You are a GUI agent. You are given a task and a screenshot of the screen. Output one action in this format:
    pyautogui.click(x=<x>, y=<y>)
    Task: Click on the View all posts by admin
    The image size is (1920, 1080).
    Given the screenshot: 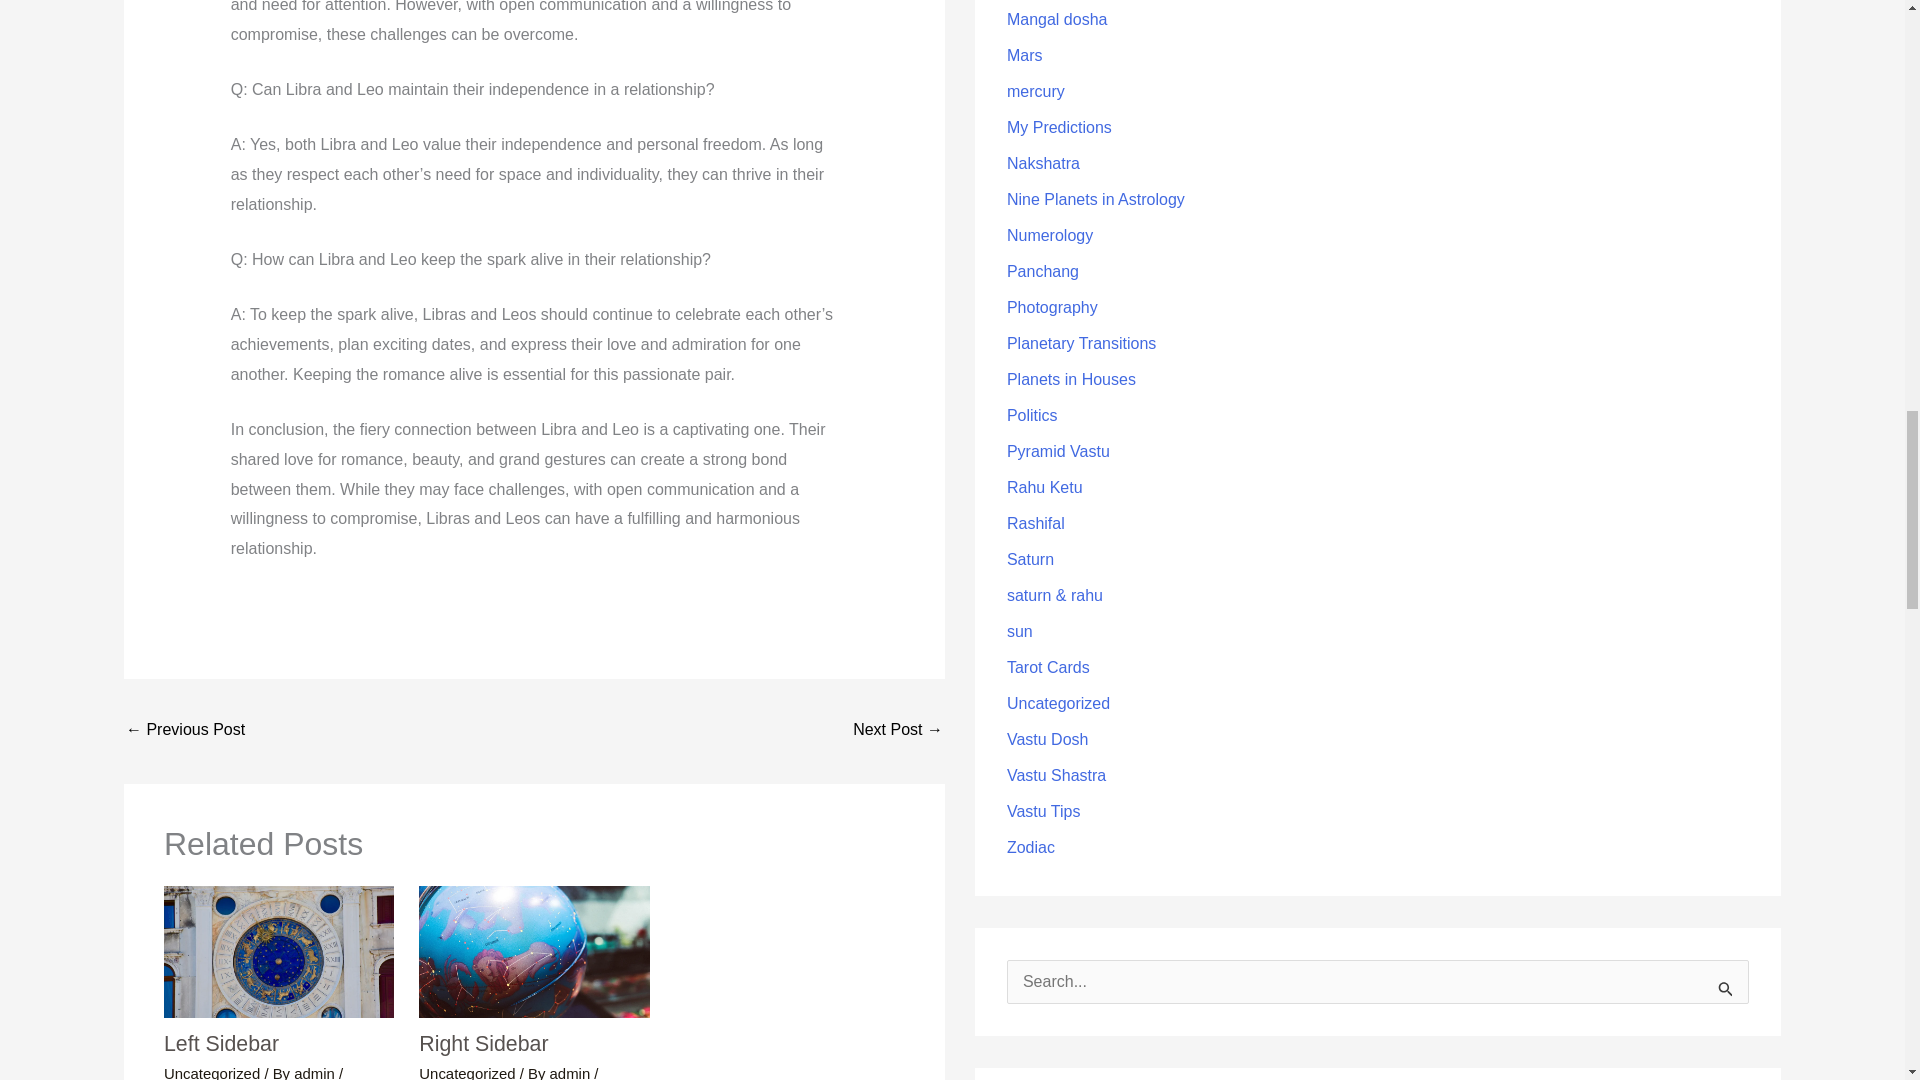 What is the action you would take?
    pyautogui.click(x=316, y=1072)
    